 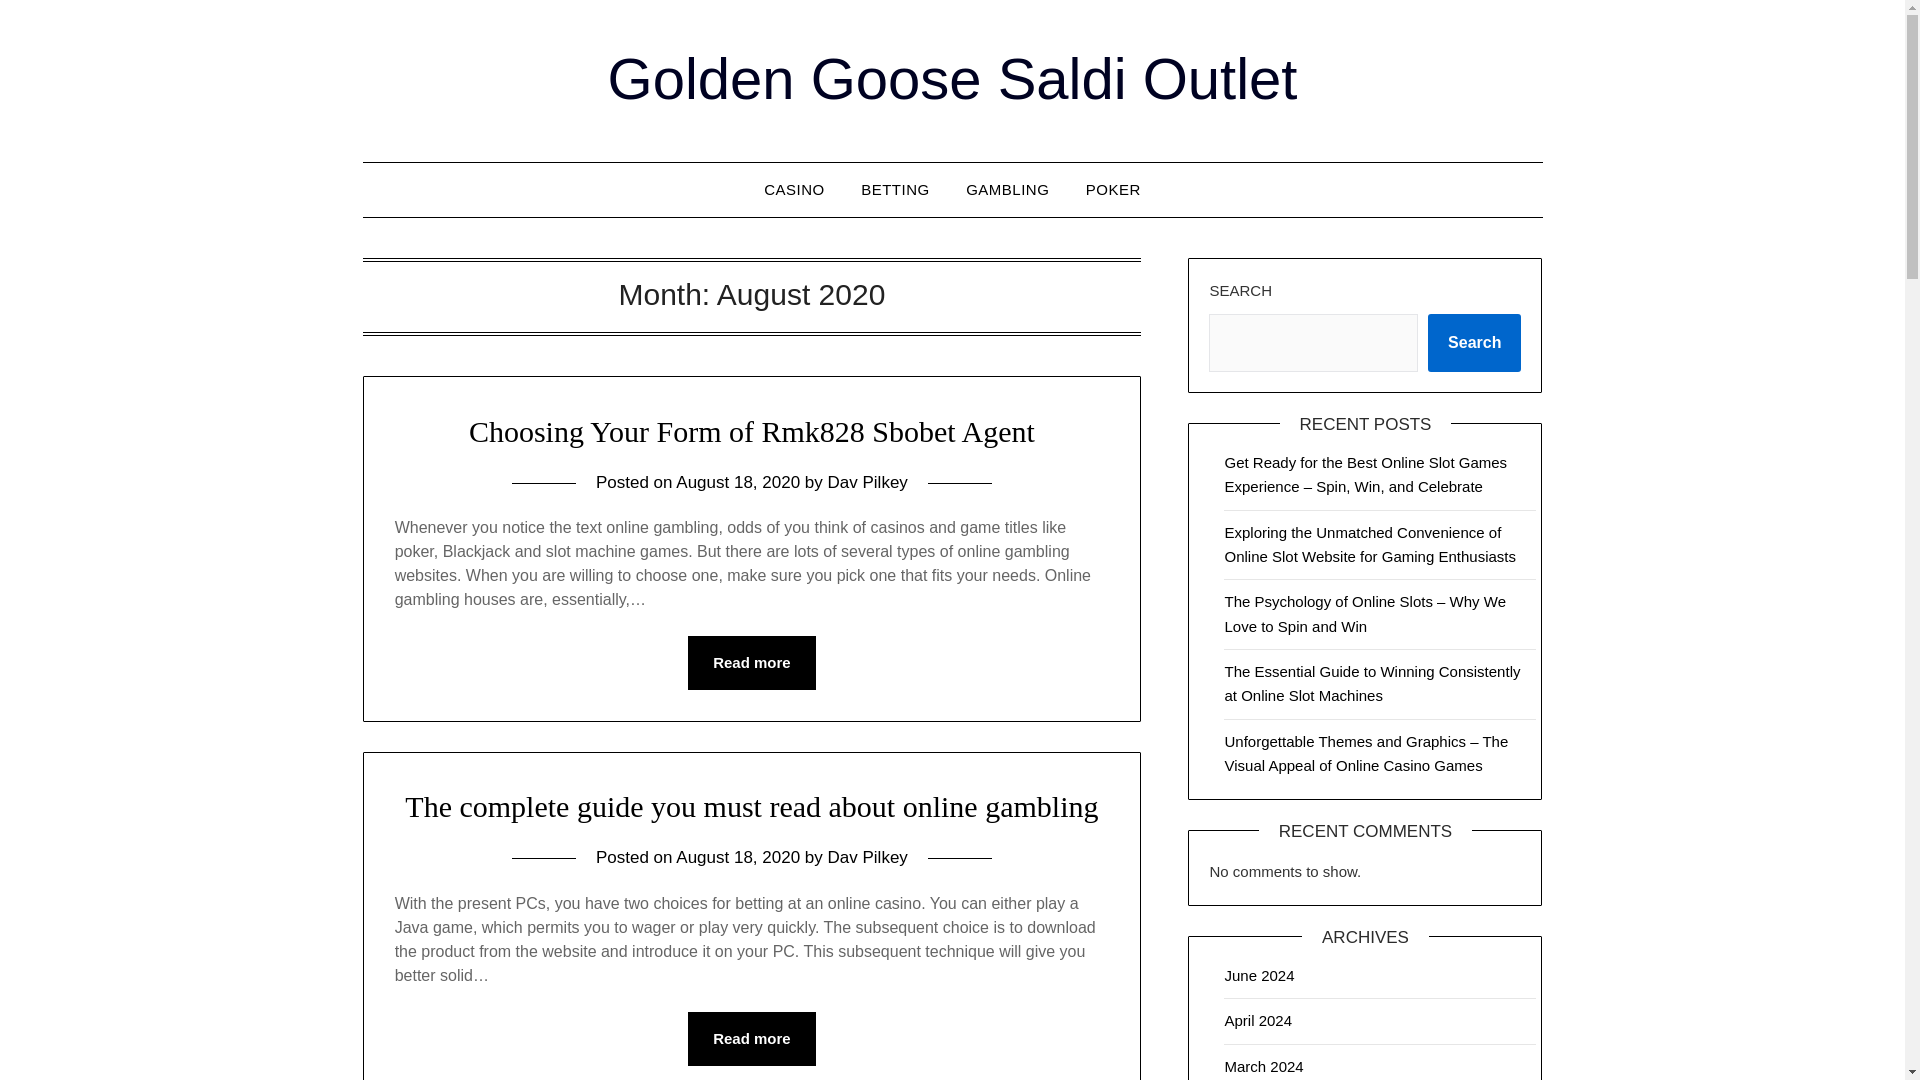 What do you see at coordinates (895, 190) in the screenshot?
I see `BETTING` at bounding box center [895, 190].